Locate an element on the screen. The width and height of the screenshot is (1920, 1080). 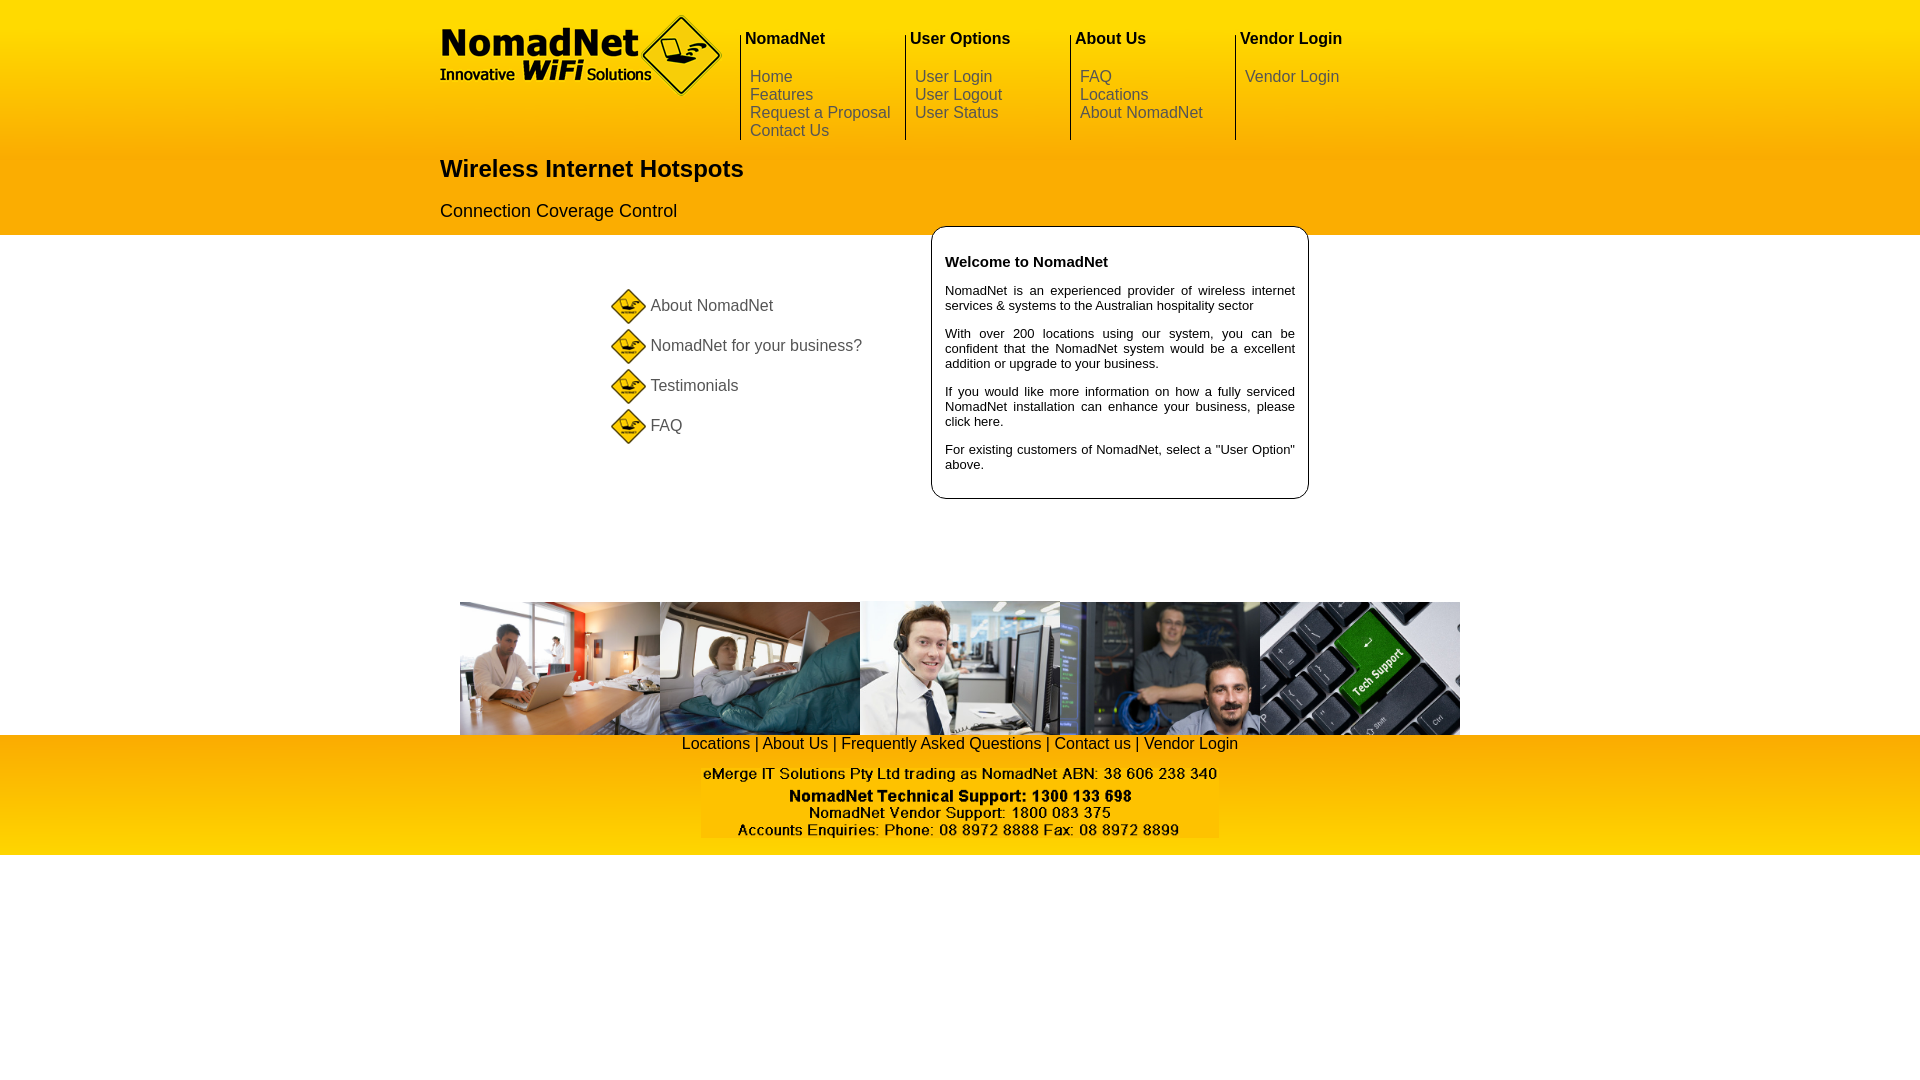
Contact Us is located at coordinates (790, 130).